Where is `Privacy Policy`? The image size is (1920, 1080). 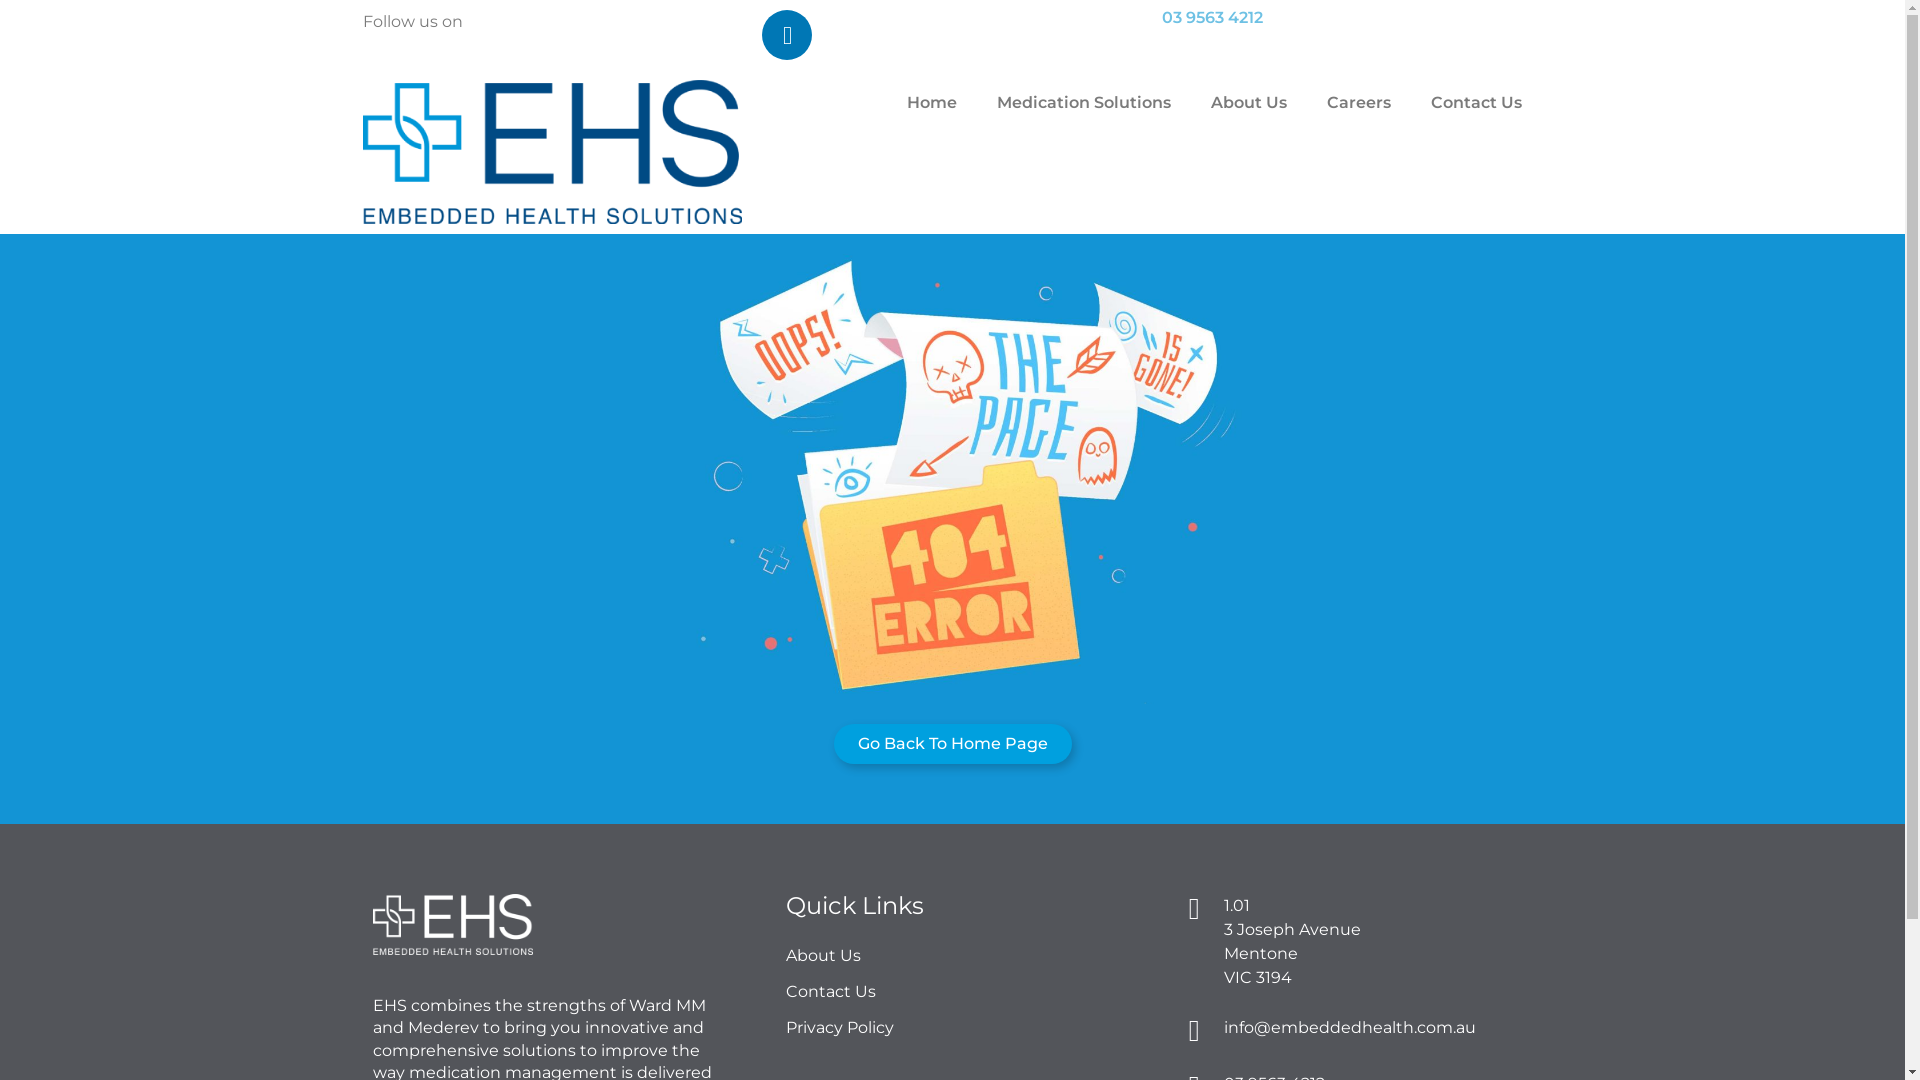
Privacy Policy is located at coordinates (962, 1028).